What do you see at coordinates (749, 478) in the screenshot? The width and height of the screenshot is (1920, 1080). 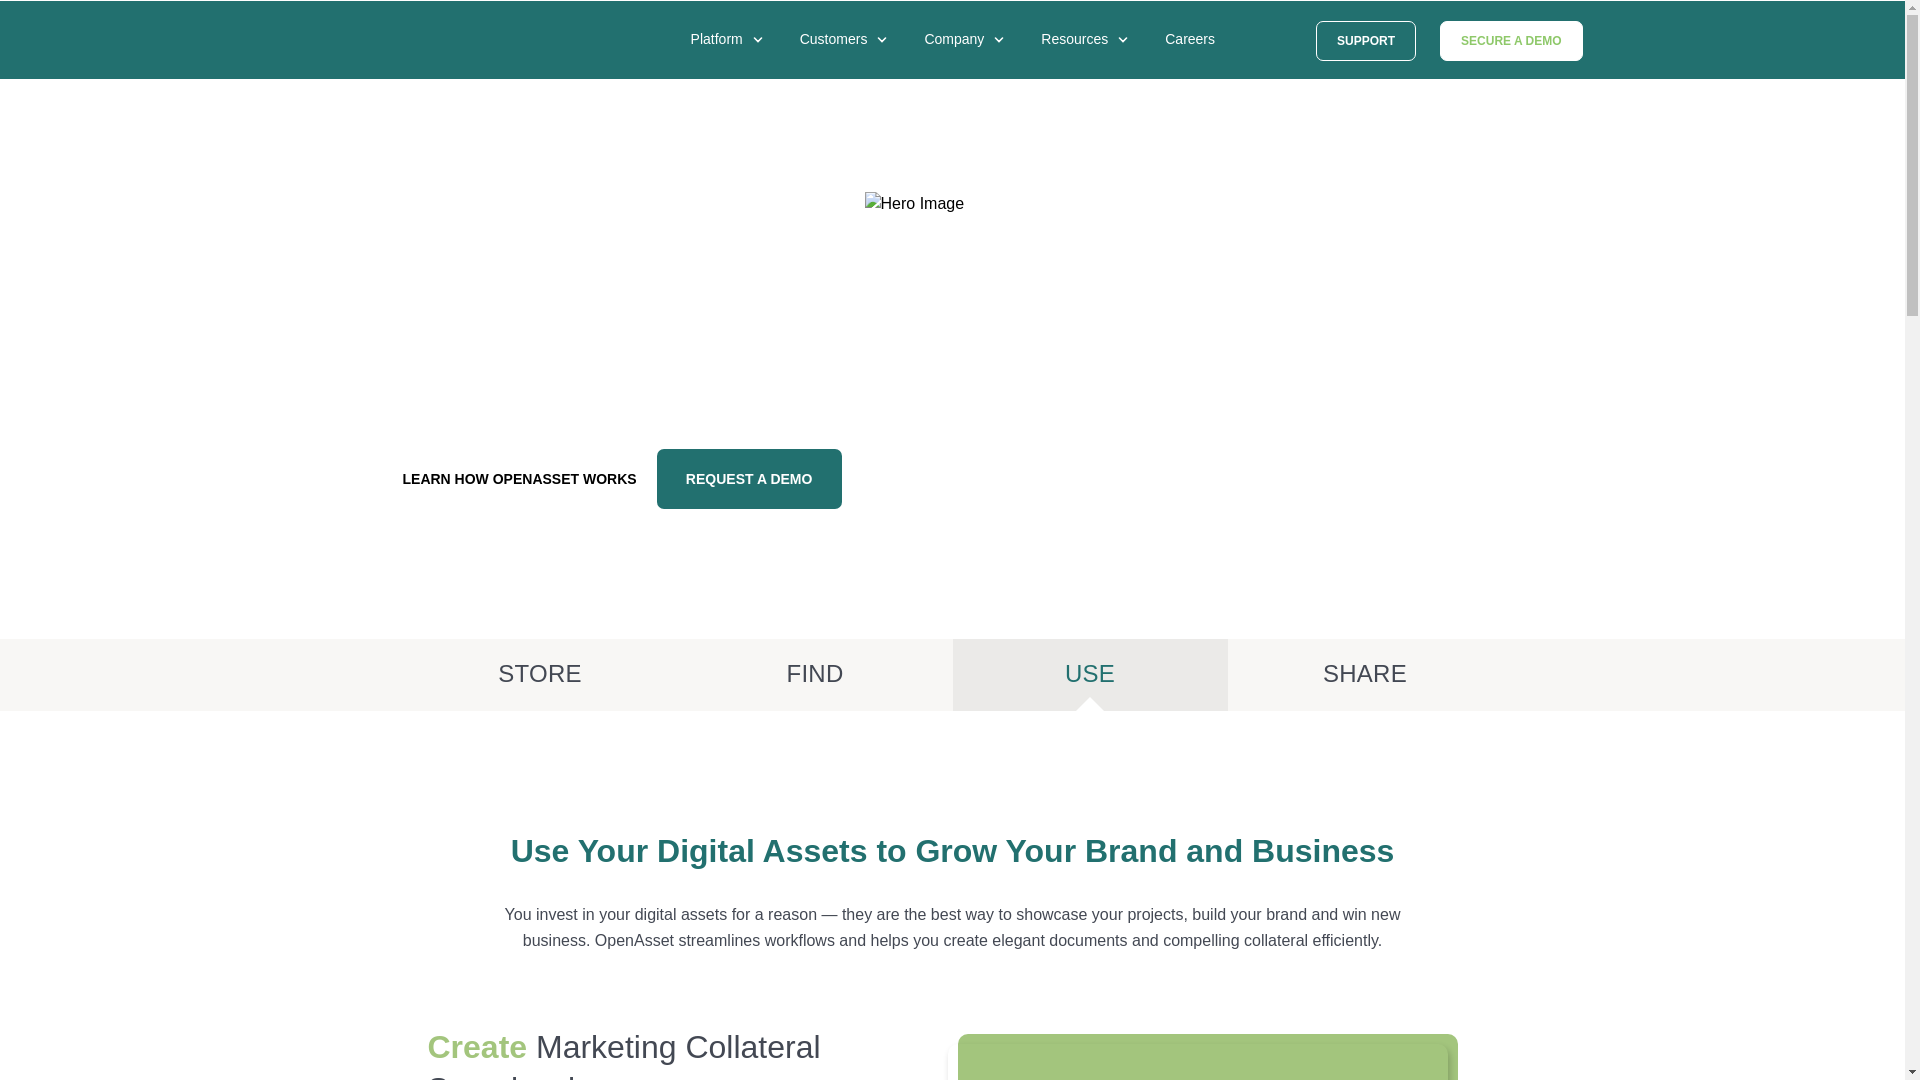 I see `REQUEST A DEMO` at bounding box center [749, 478].